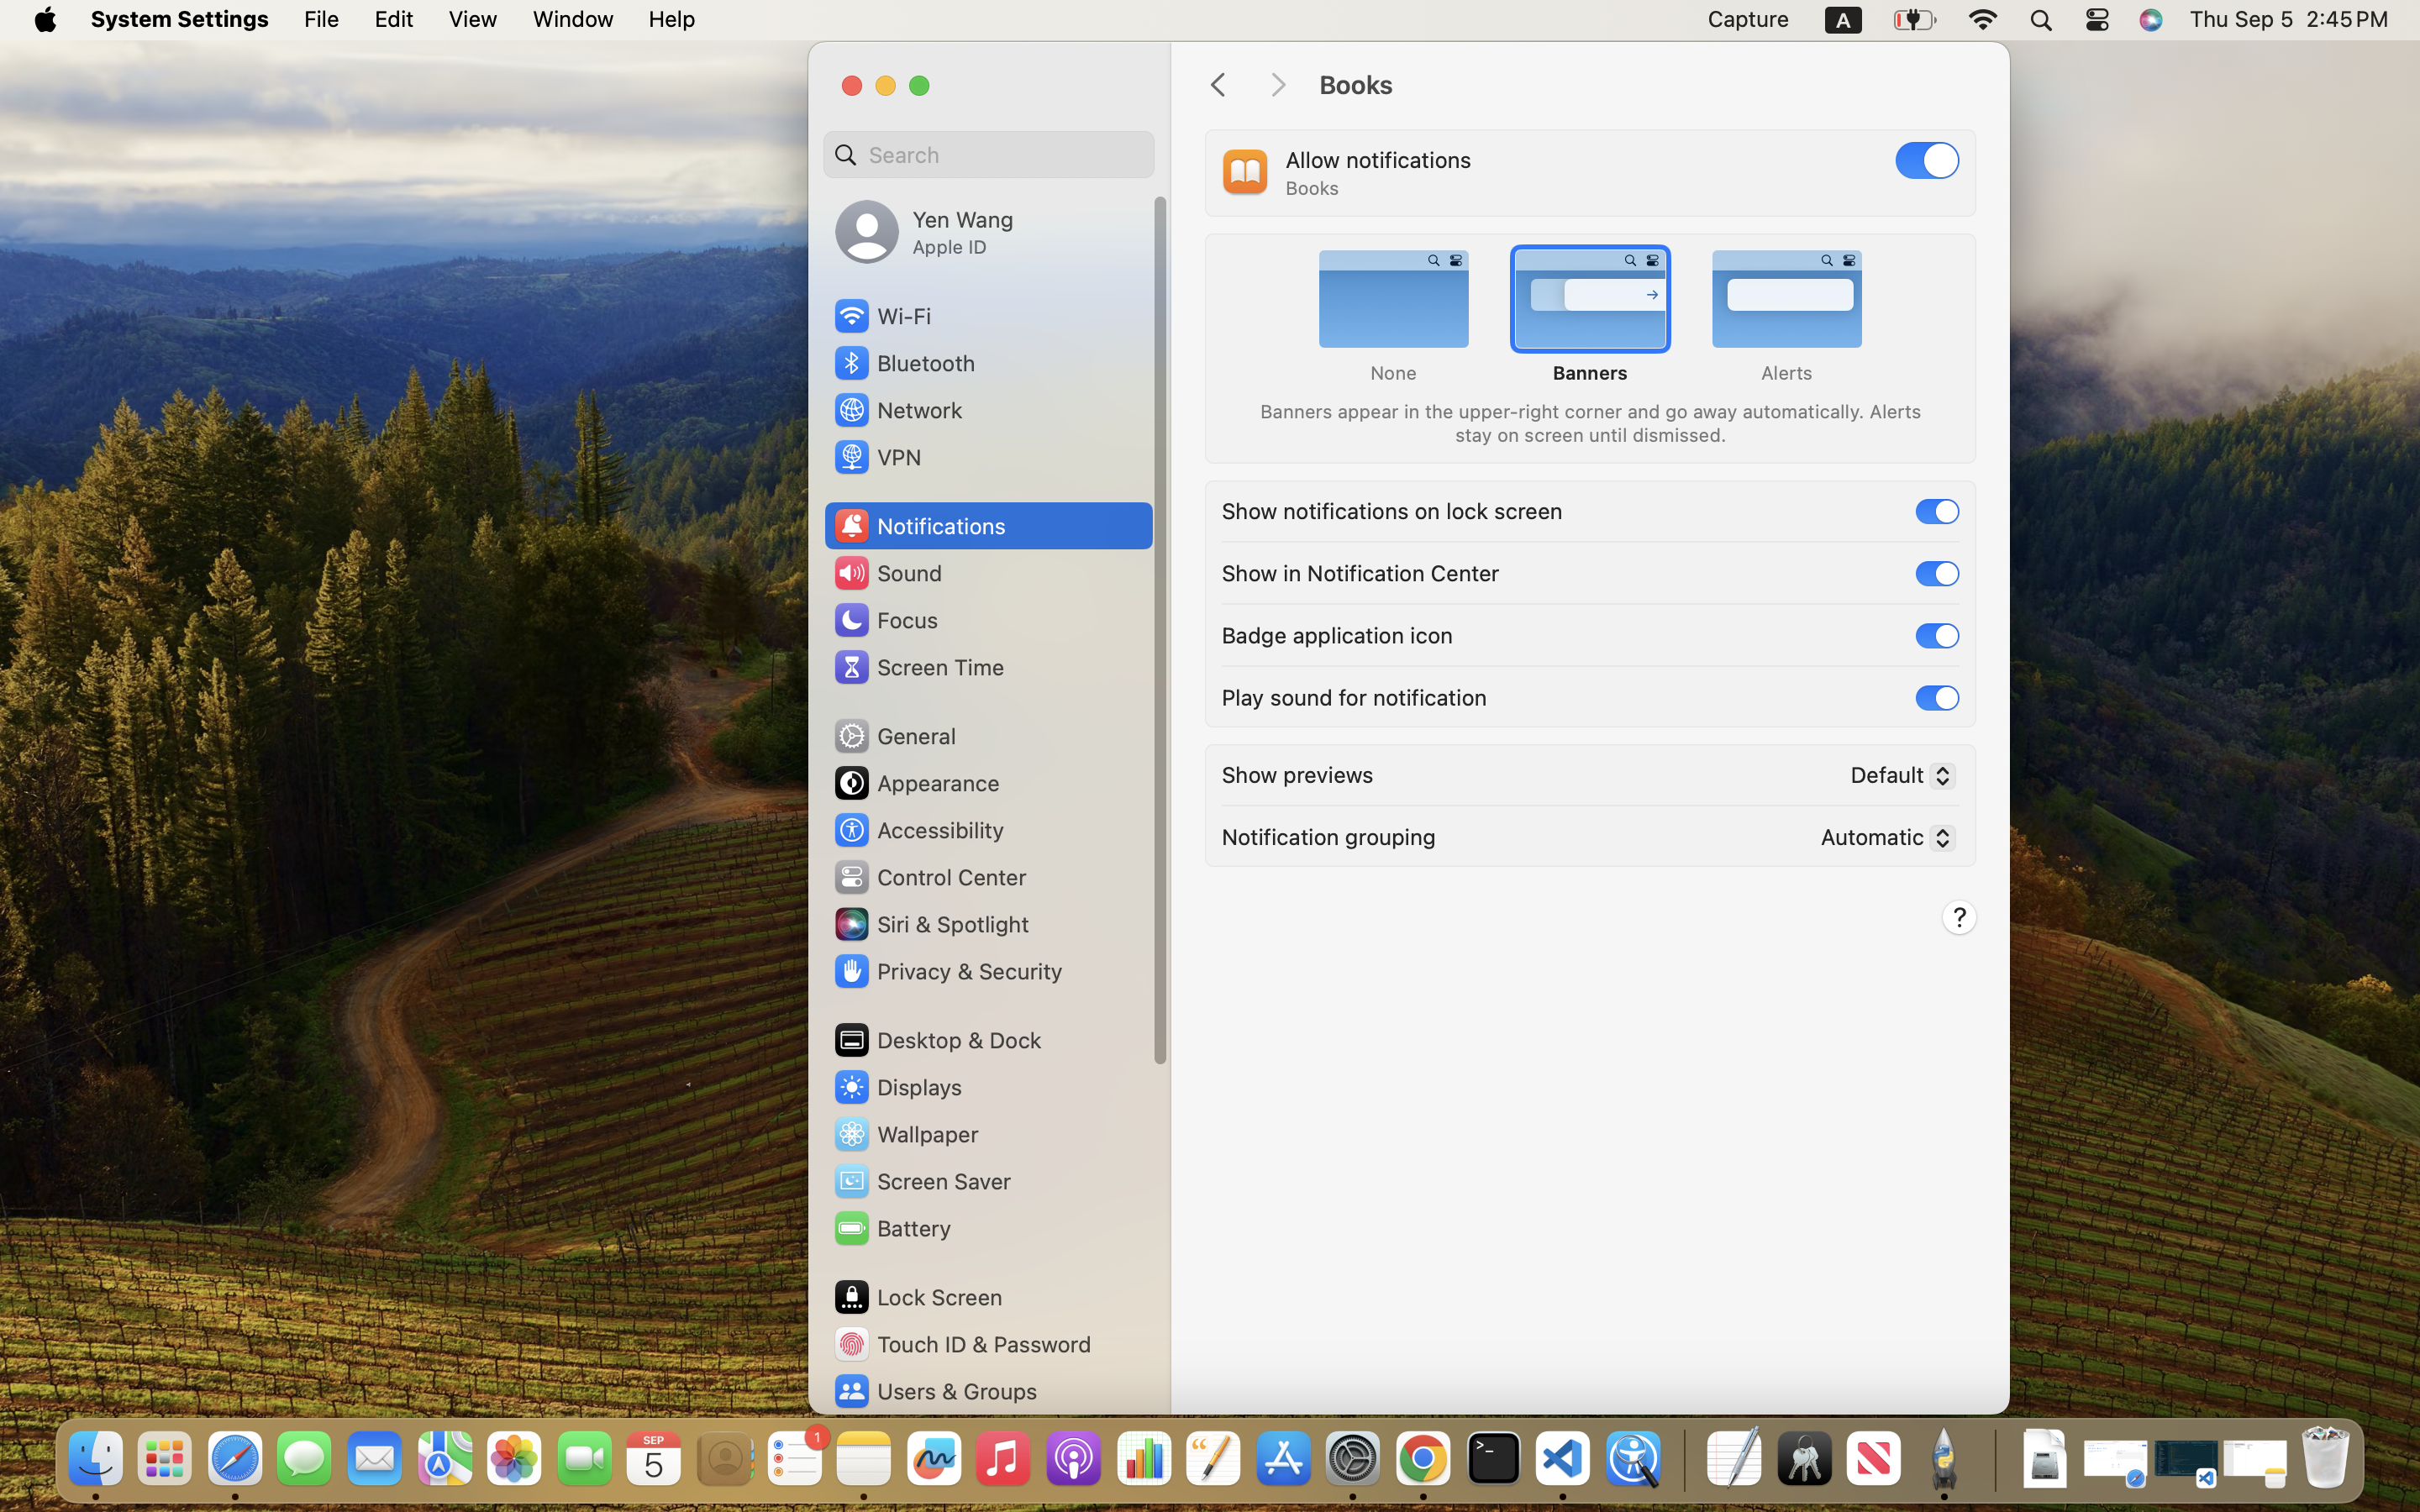  I want to click on Notifications, so click(919, 526).